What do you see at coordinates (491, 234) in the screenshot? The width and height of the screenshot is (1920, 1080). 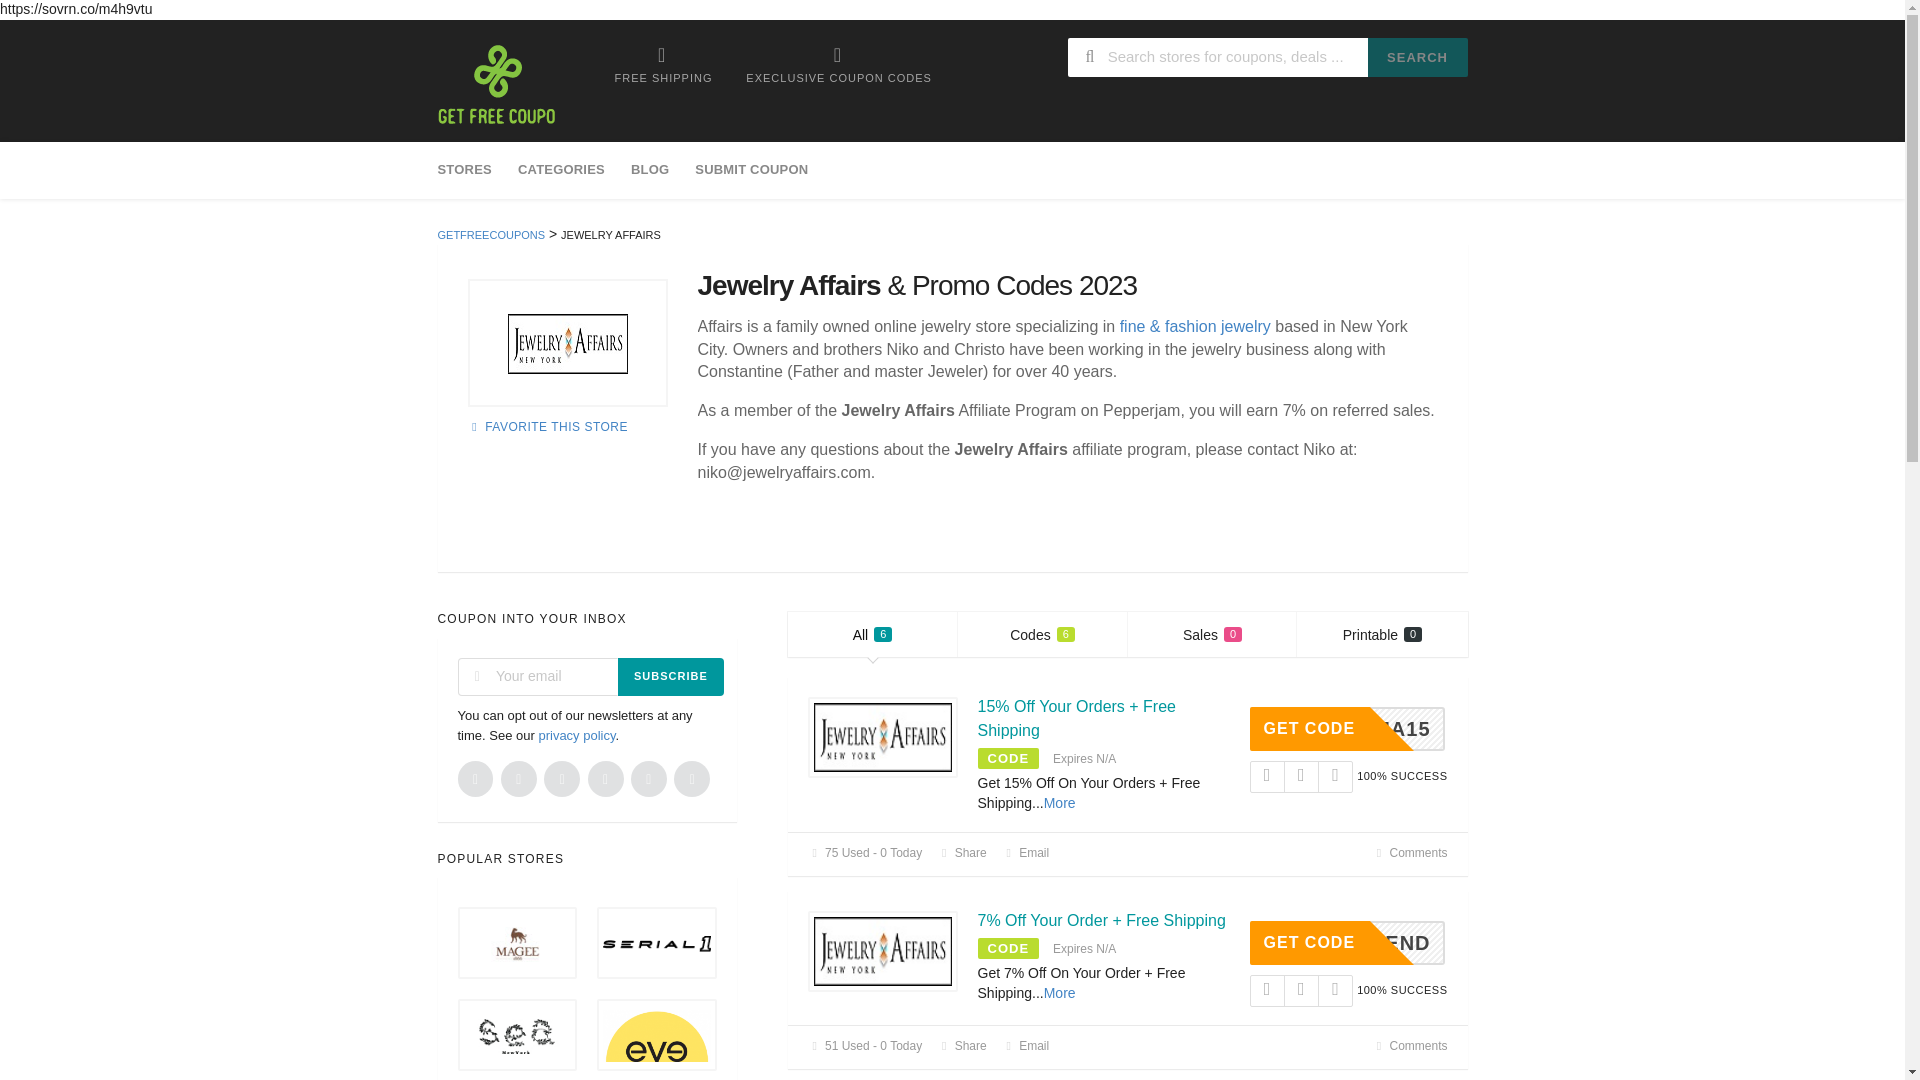 I see `GETFREECOUPONS` at bounding box center [491, 234].